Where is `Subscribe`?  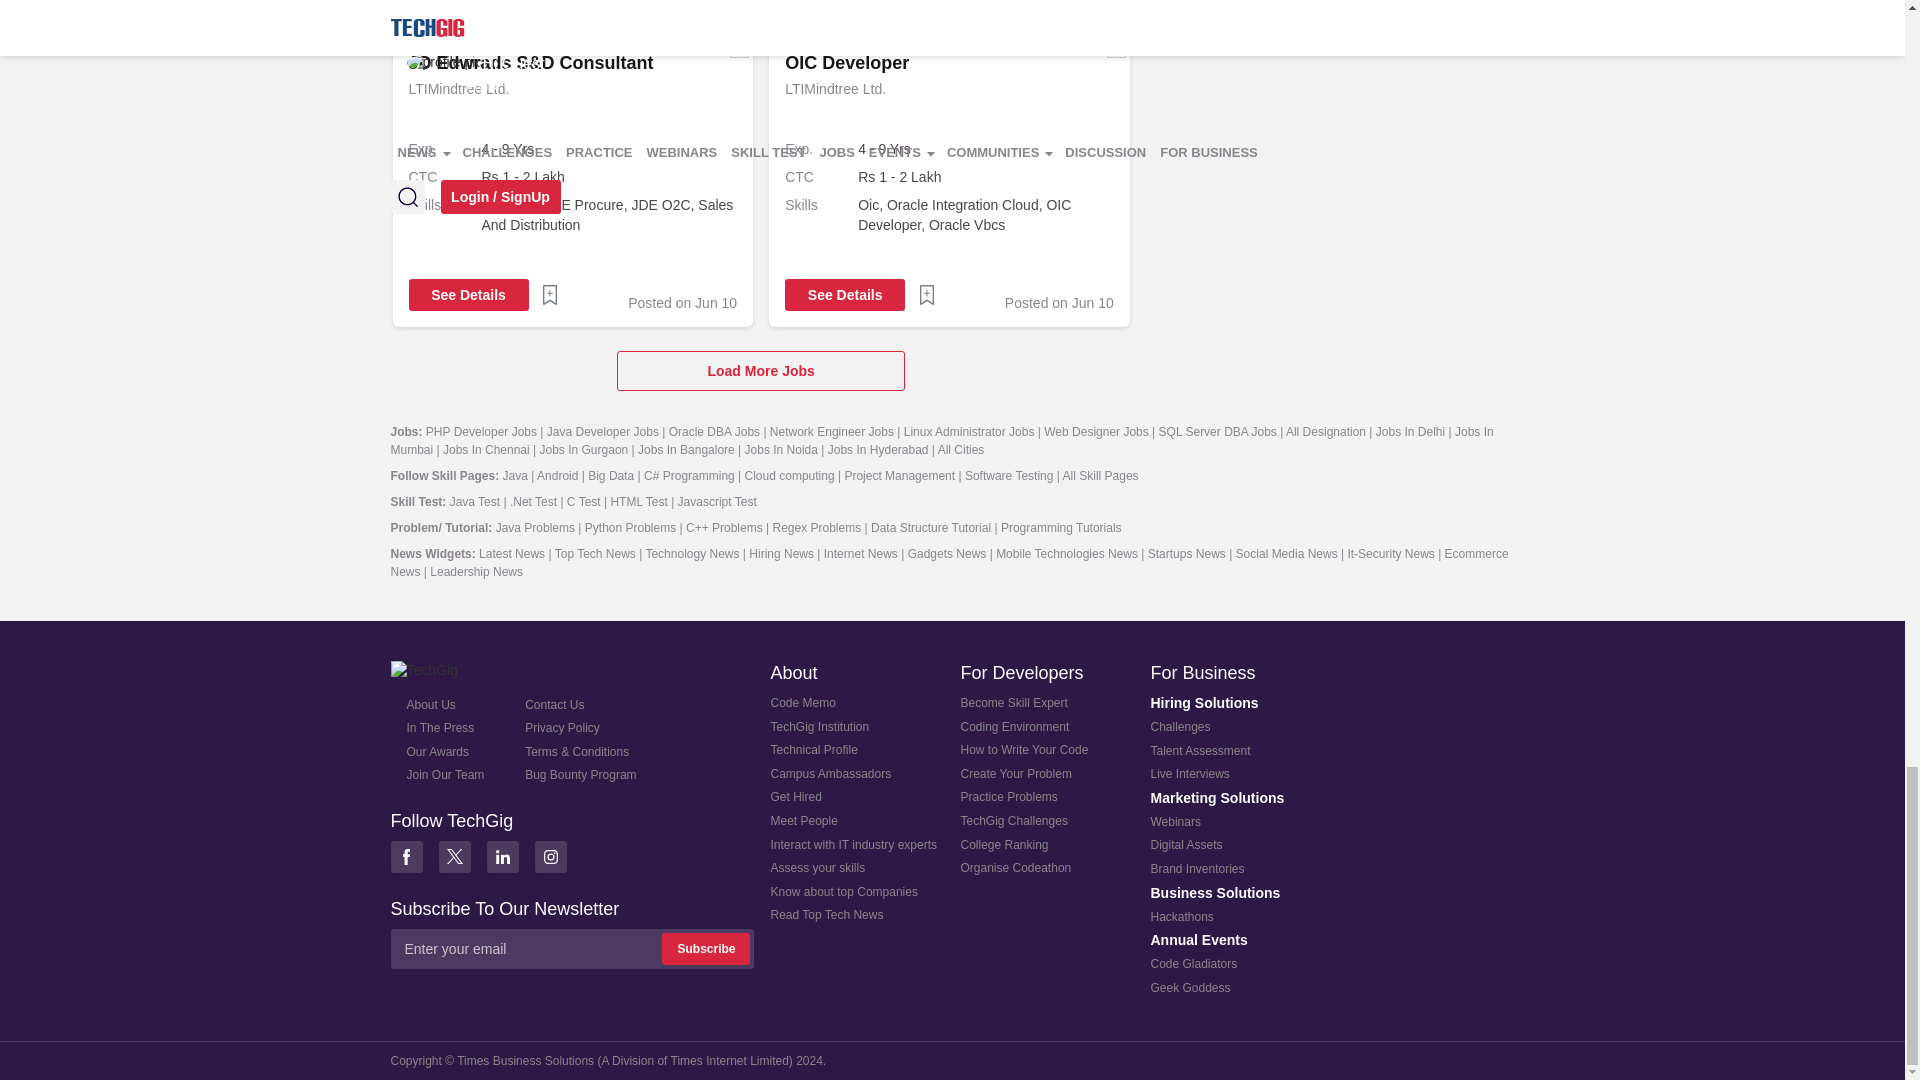 Subscribe is located at coordinates (706, 949).